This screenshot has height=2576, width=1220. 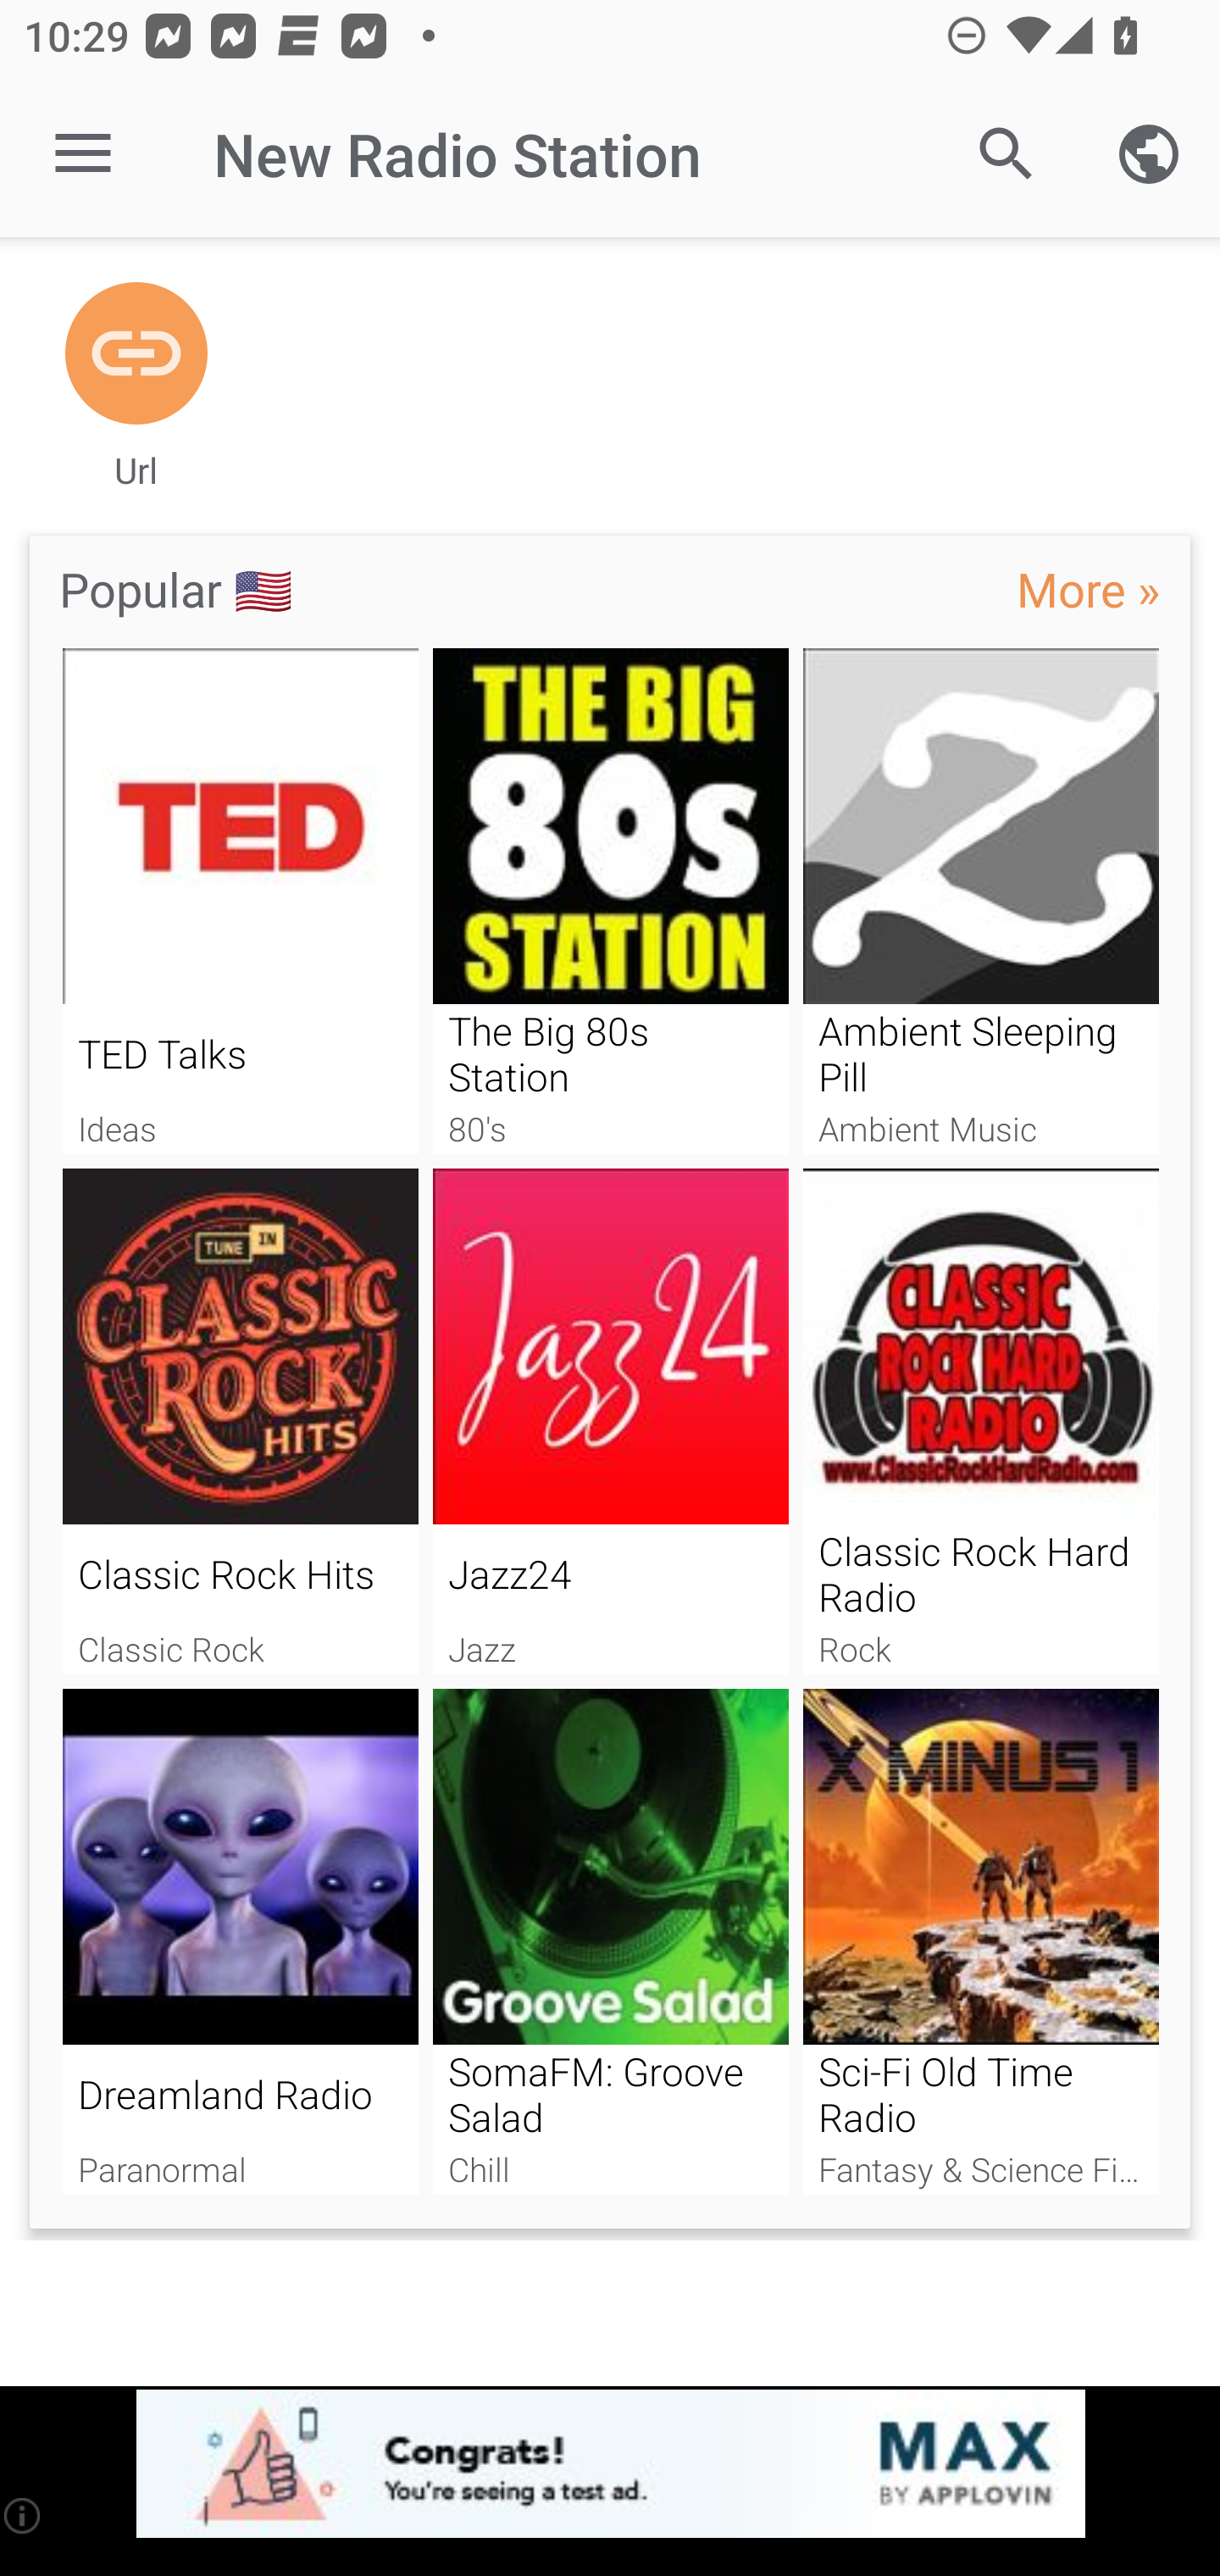 What do you see at coordinates (611, 1942) in the screenshot?
I see `SomaFM: Groove Salad Chill` at bounding box center [611, 1942].